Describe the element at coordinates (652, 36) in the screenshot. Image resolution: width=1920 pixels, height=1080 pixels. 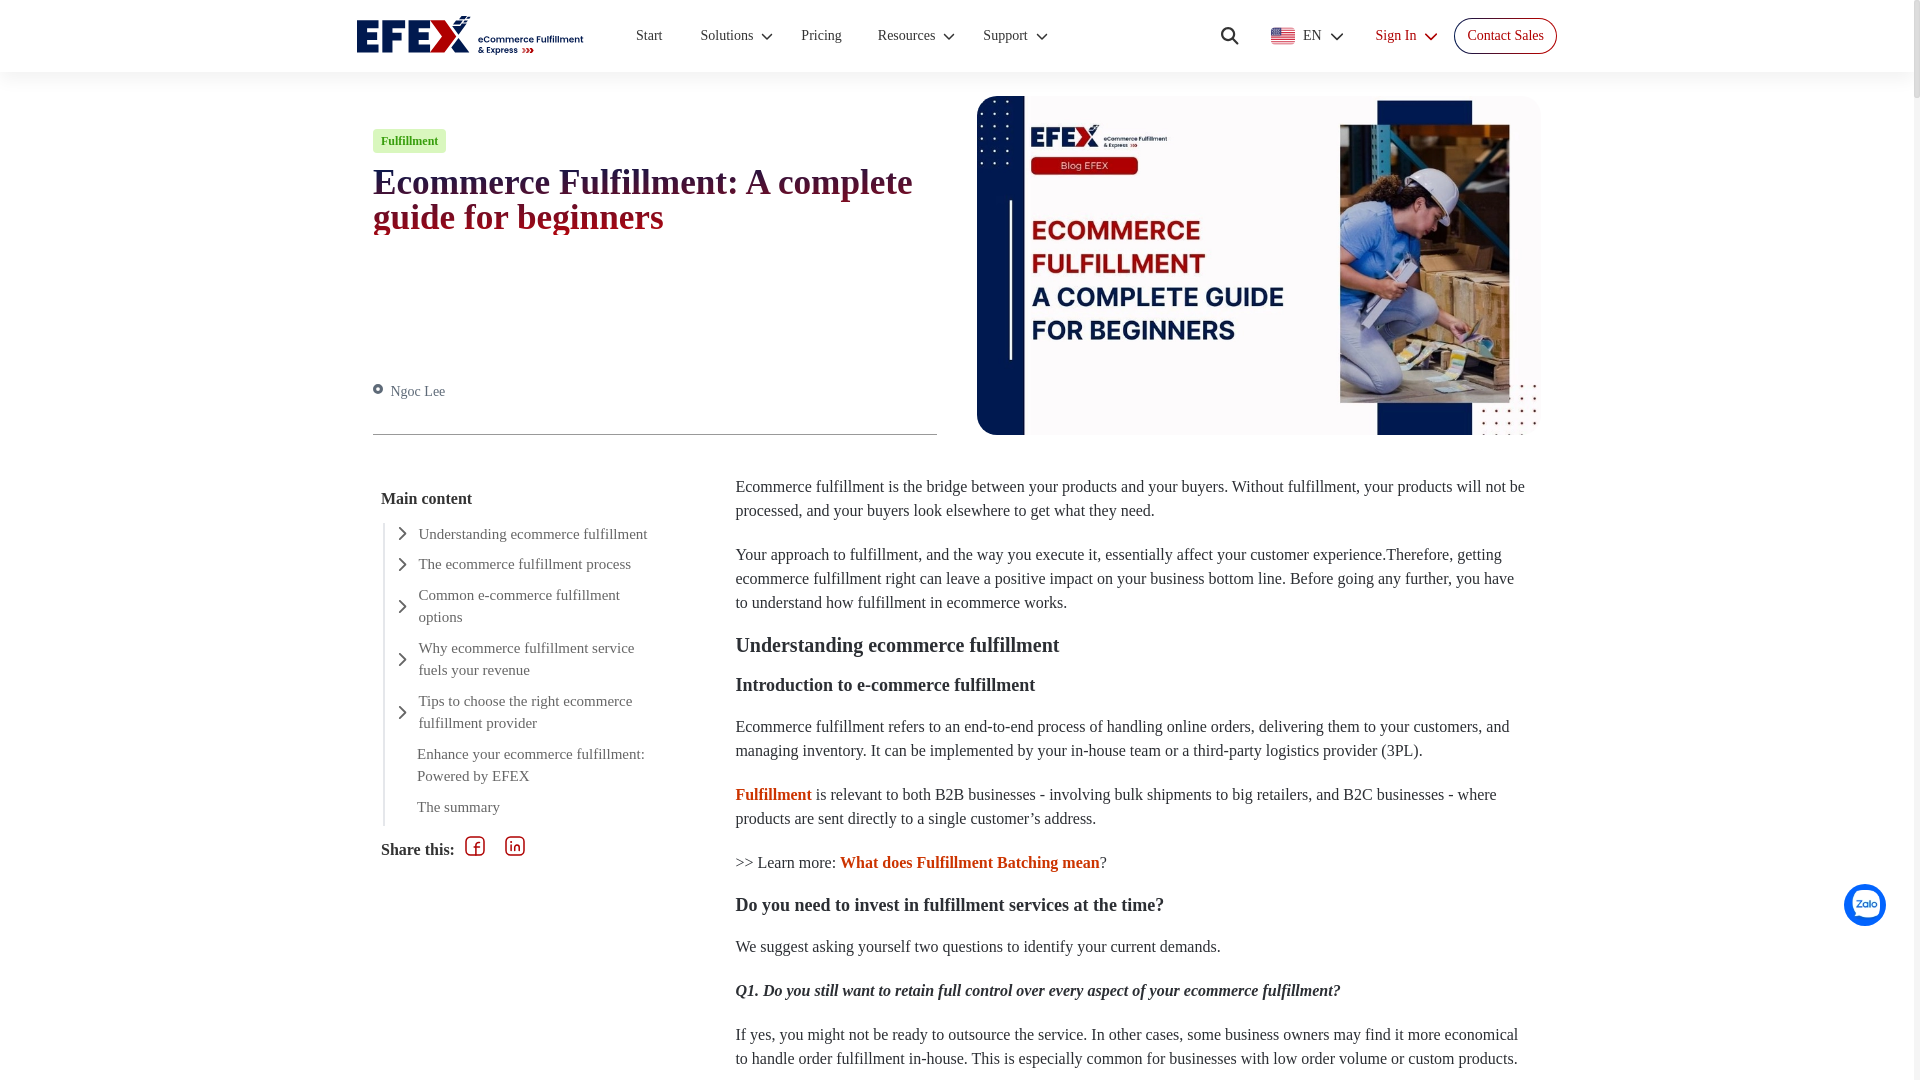
I see `Start` at that location.